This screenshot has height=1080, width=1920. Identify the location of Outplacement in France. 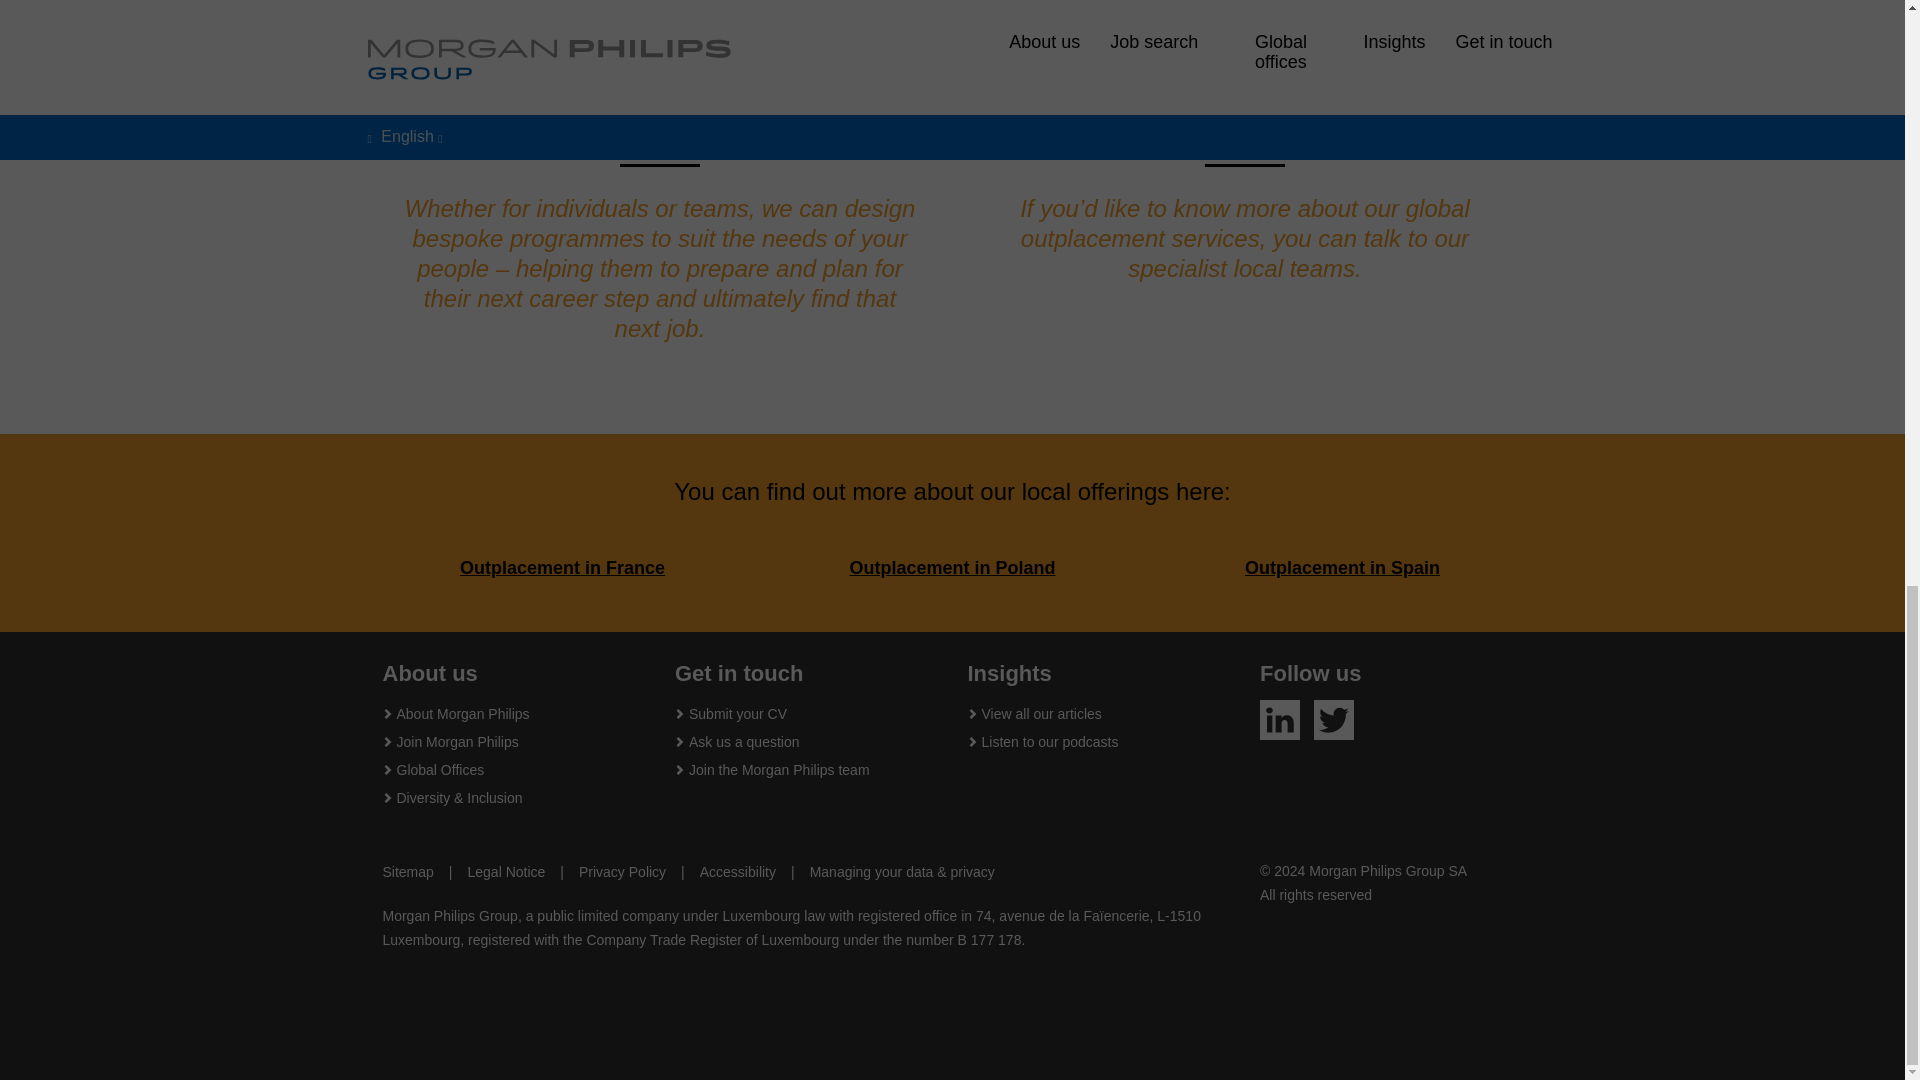
(562, 568).